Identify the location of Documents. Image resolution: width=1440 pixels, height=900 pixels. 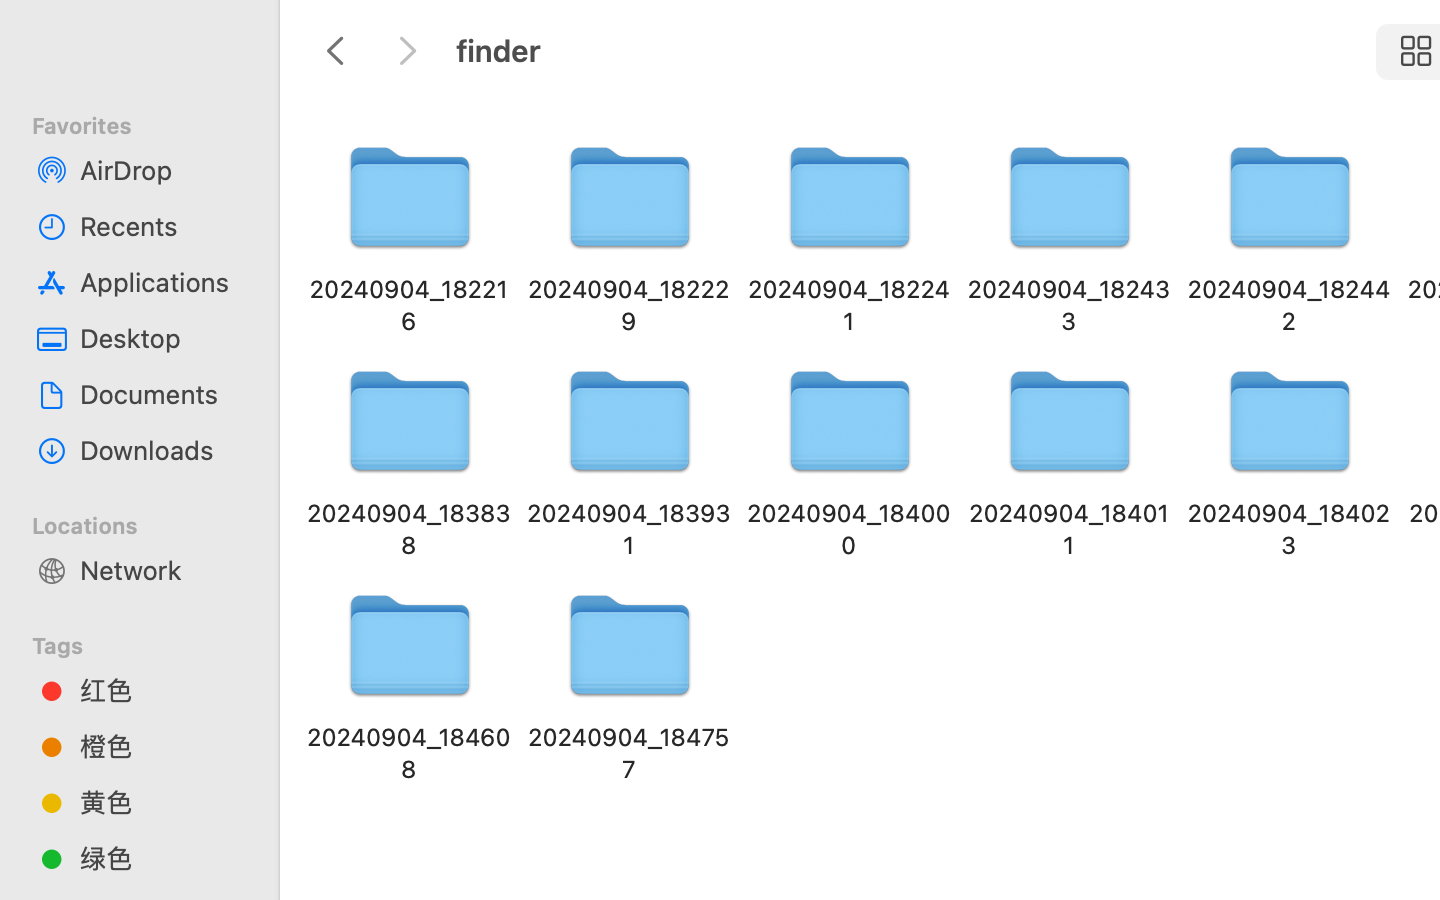
(161, 394).